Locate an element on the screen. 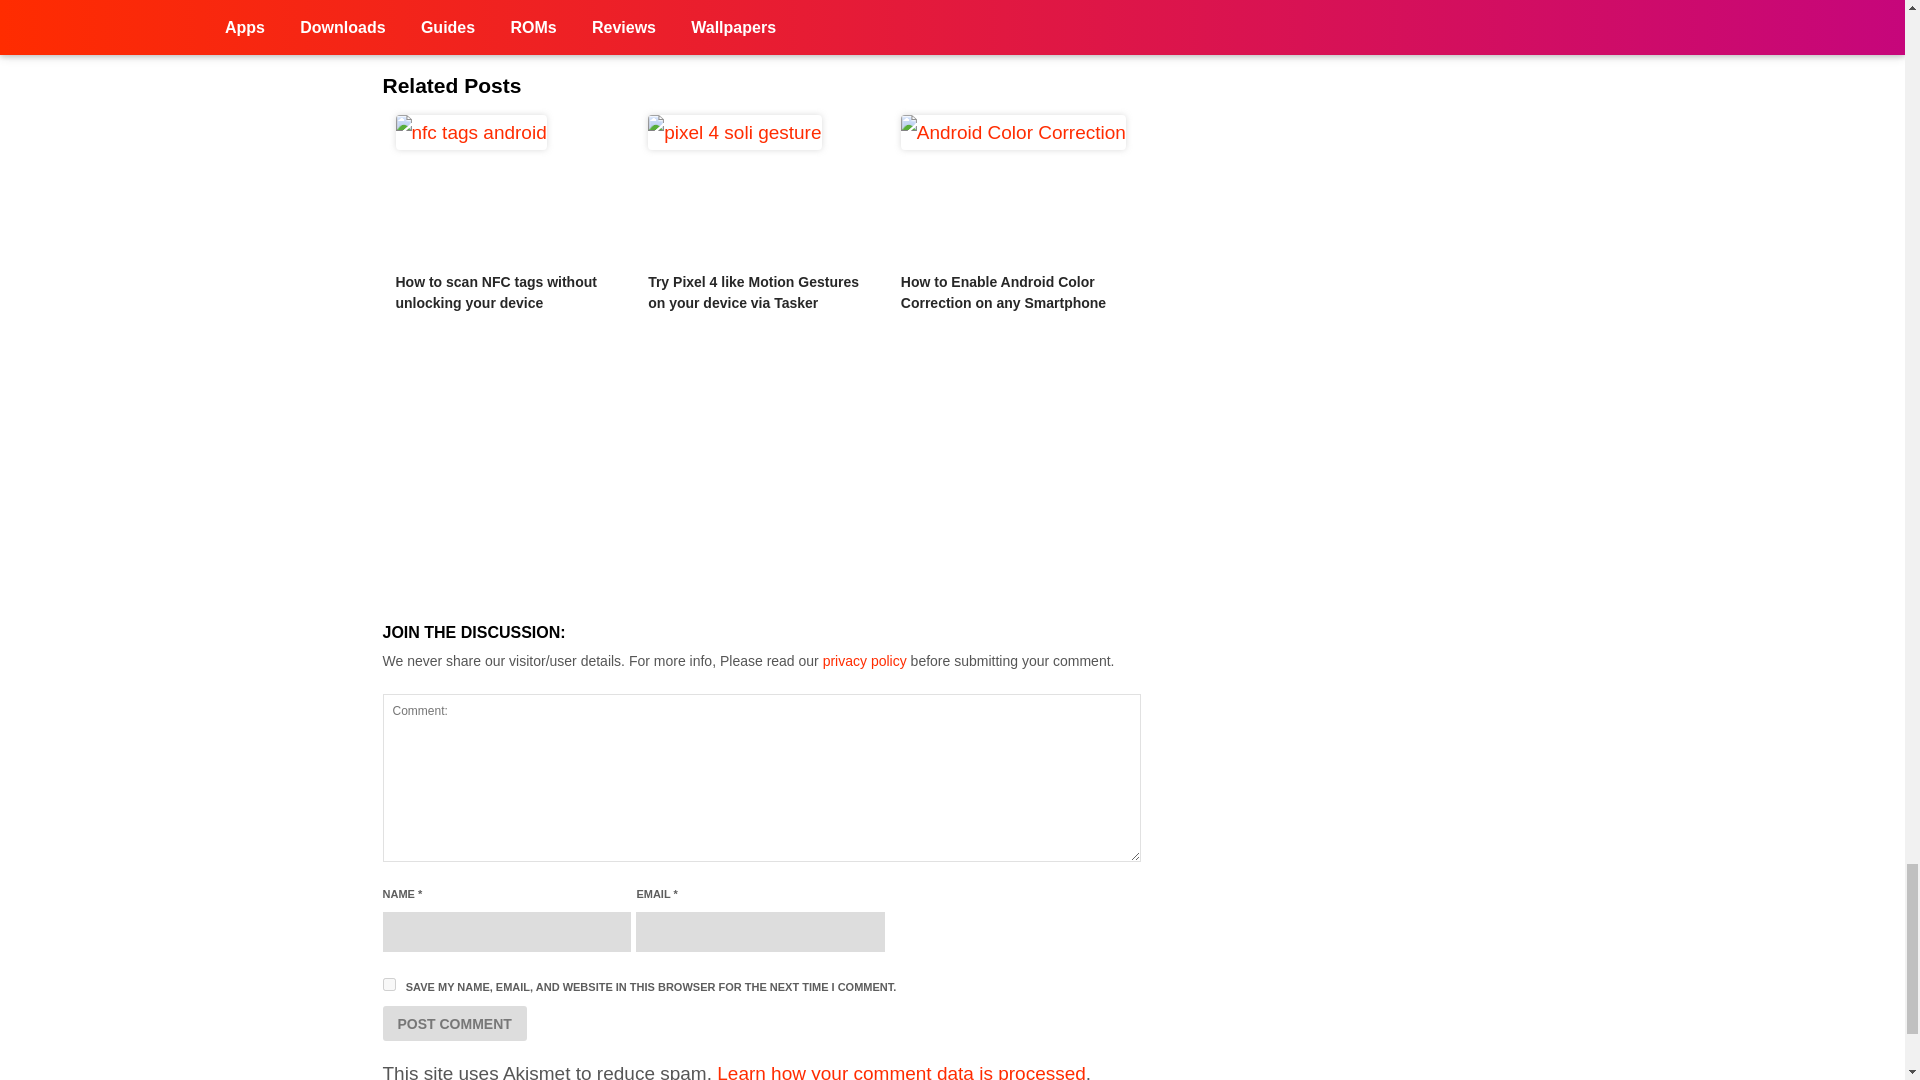 The image size is (1920, 1080). Post Comment is located at coordinates (454, 1023).